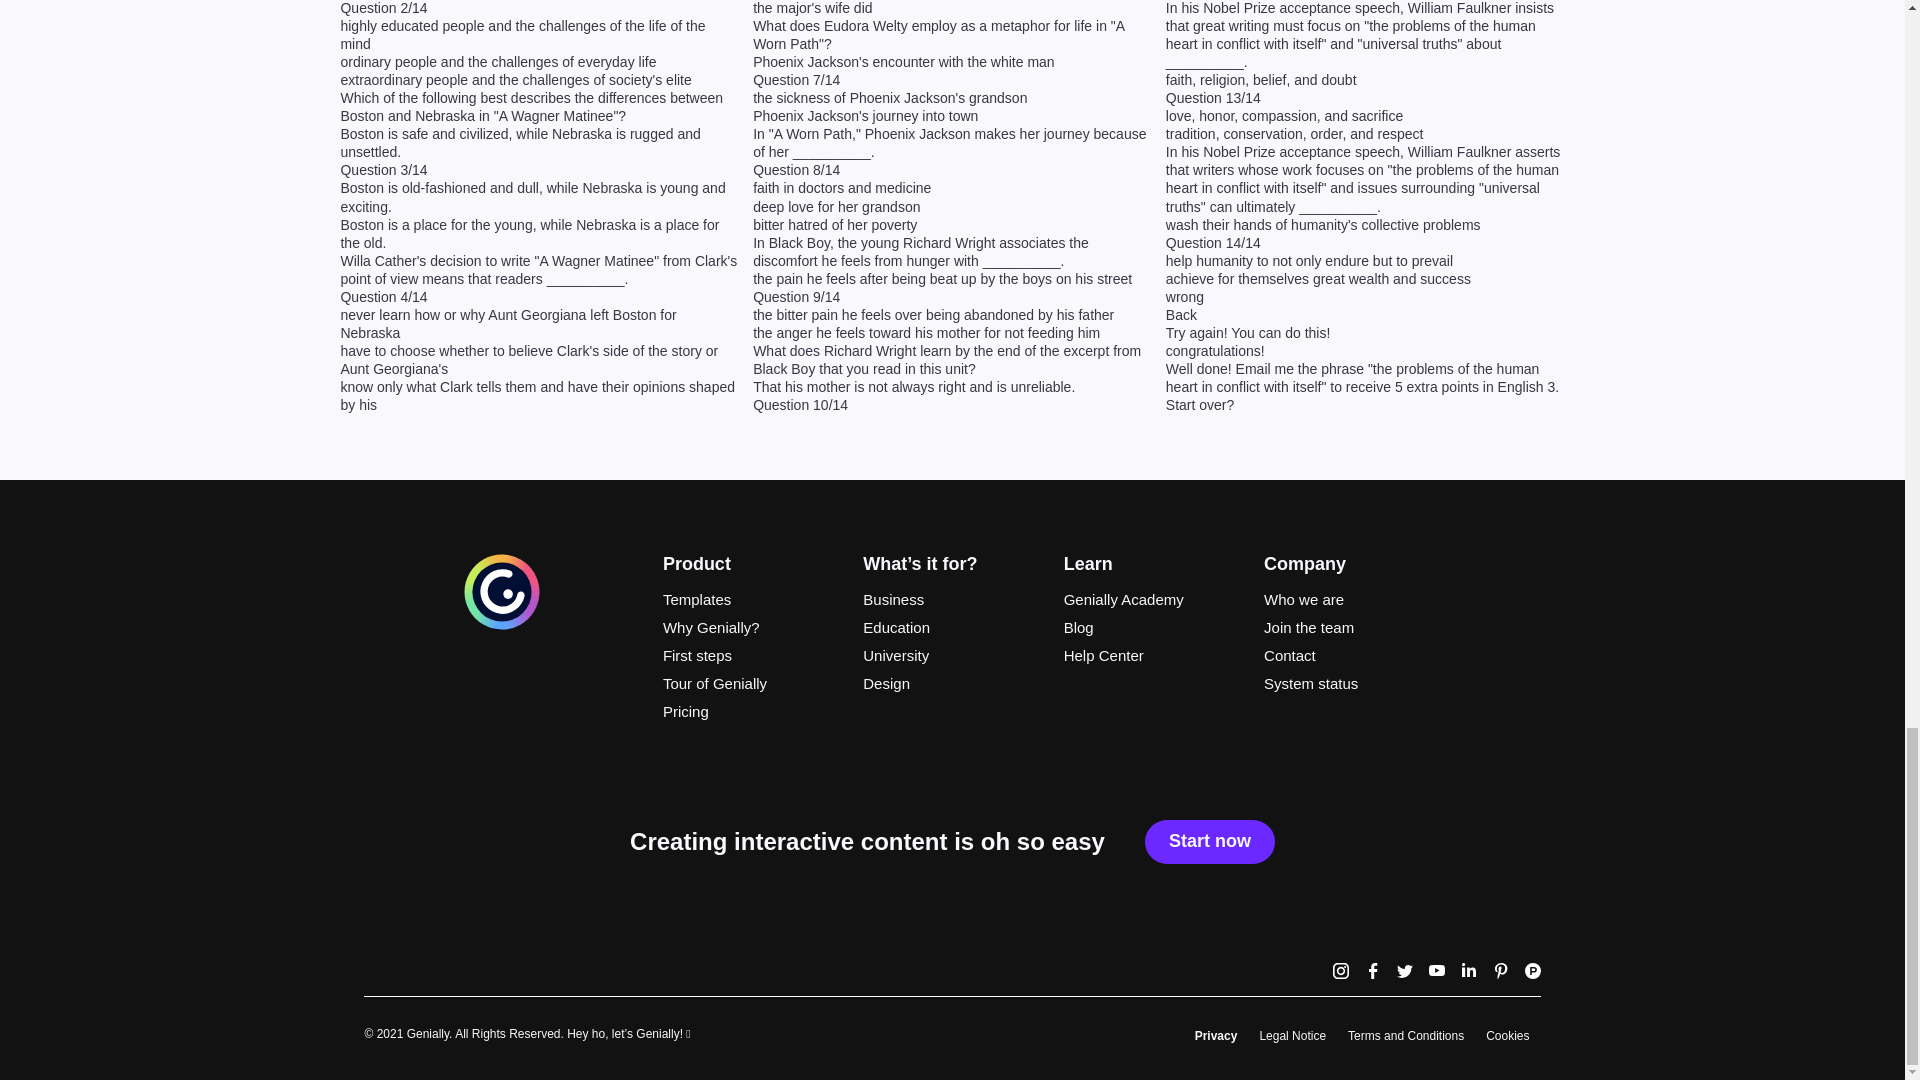 The height and width of the screenshot is (1080, 1920). I want to click on Templates, so click(751, 600).